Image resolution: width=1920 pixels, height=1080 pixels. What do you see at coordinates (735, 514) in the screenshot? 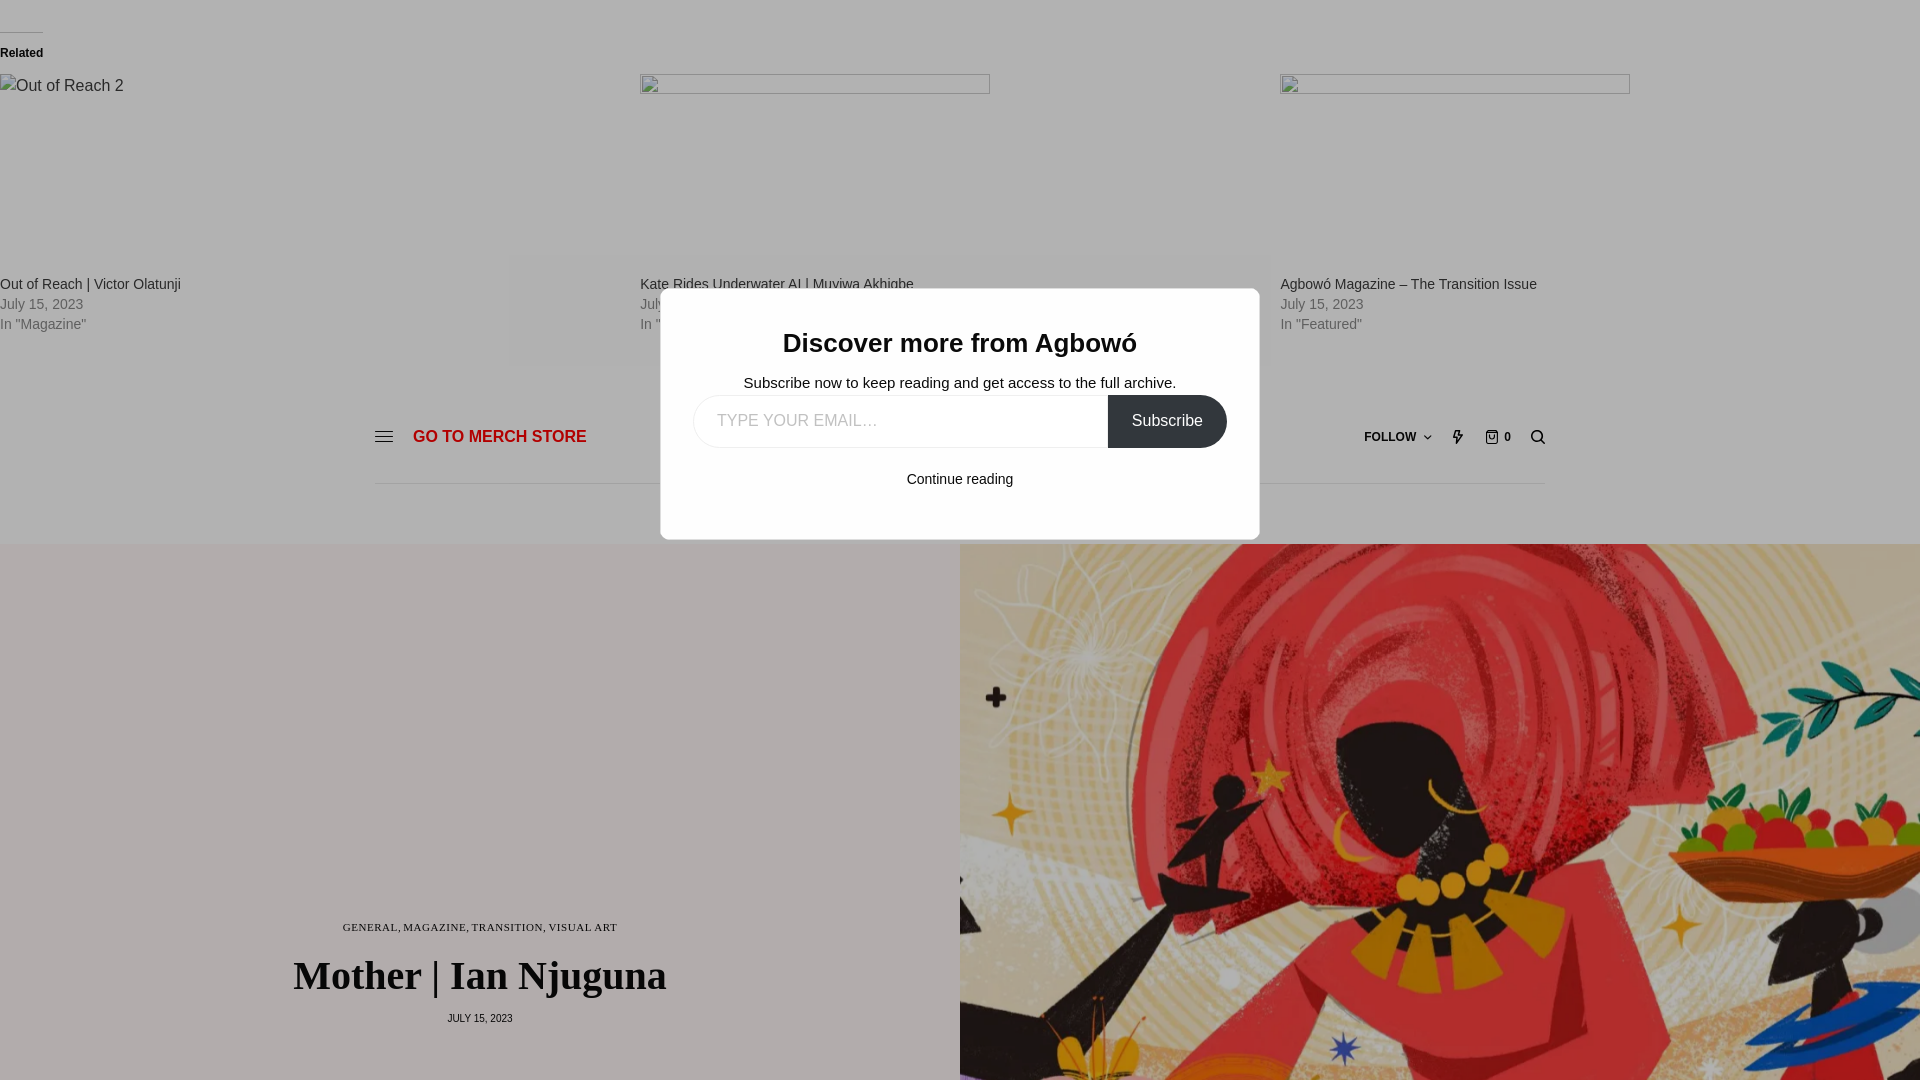
I see `ABOUT` at bounding box center [735, 514].